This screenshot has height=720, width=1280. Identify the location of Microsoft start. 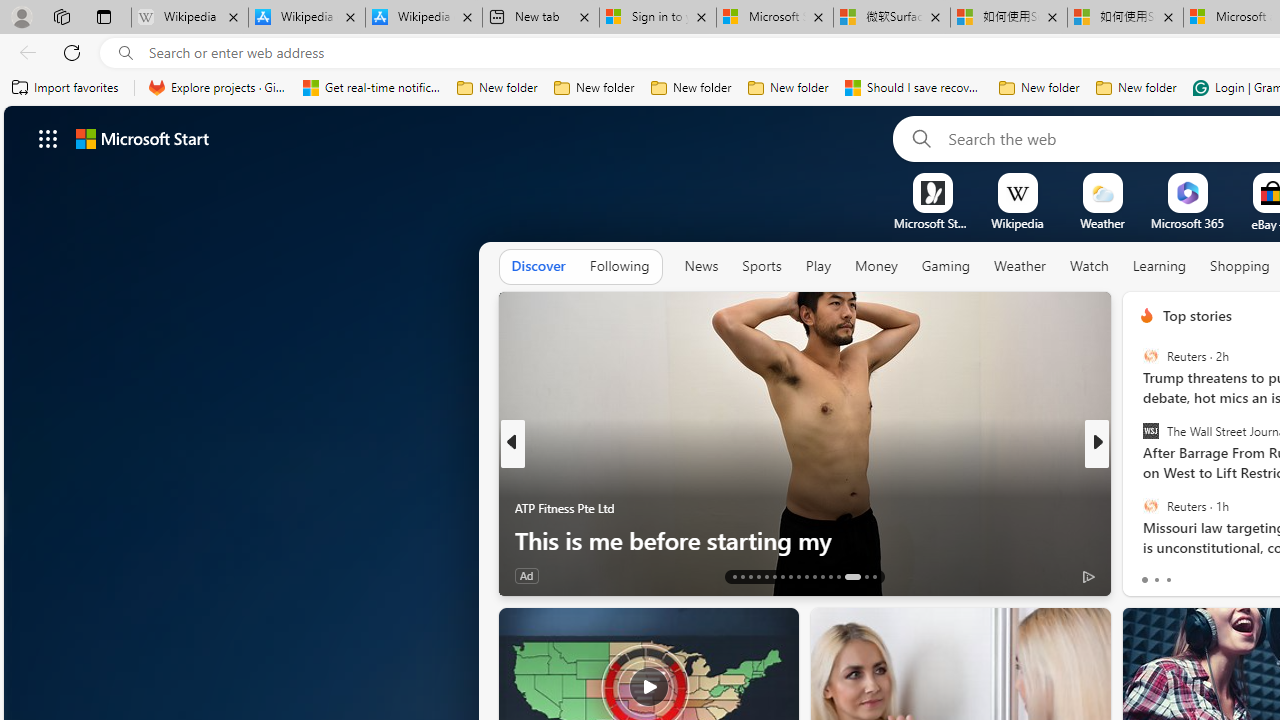
(142, 138).